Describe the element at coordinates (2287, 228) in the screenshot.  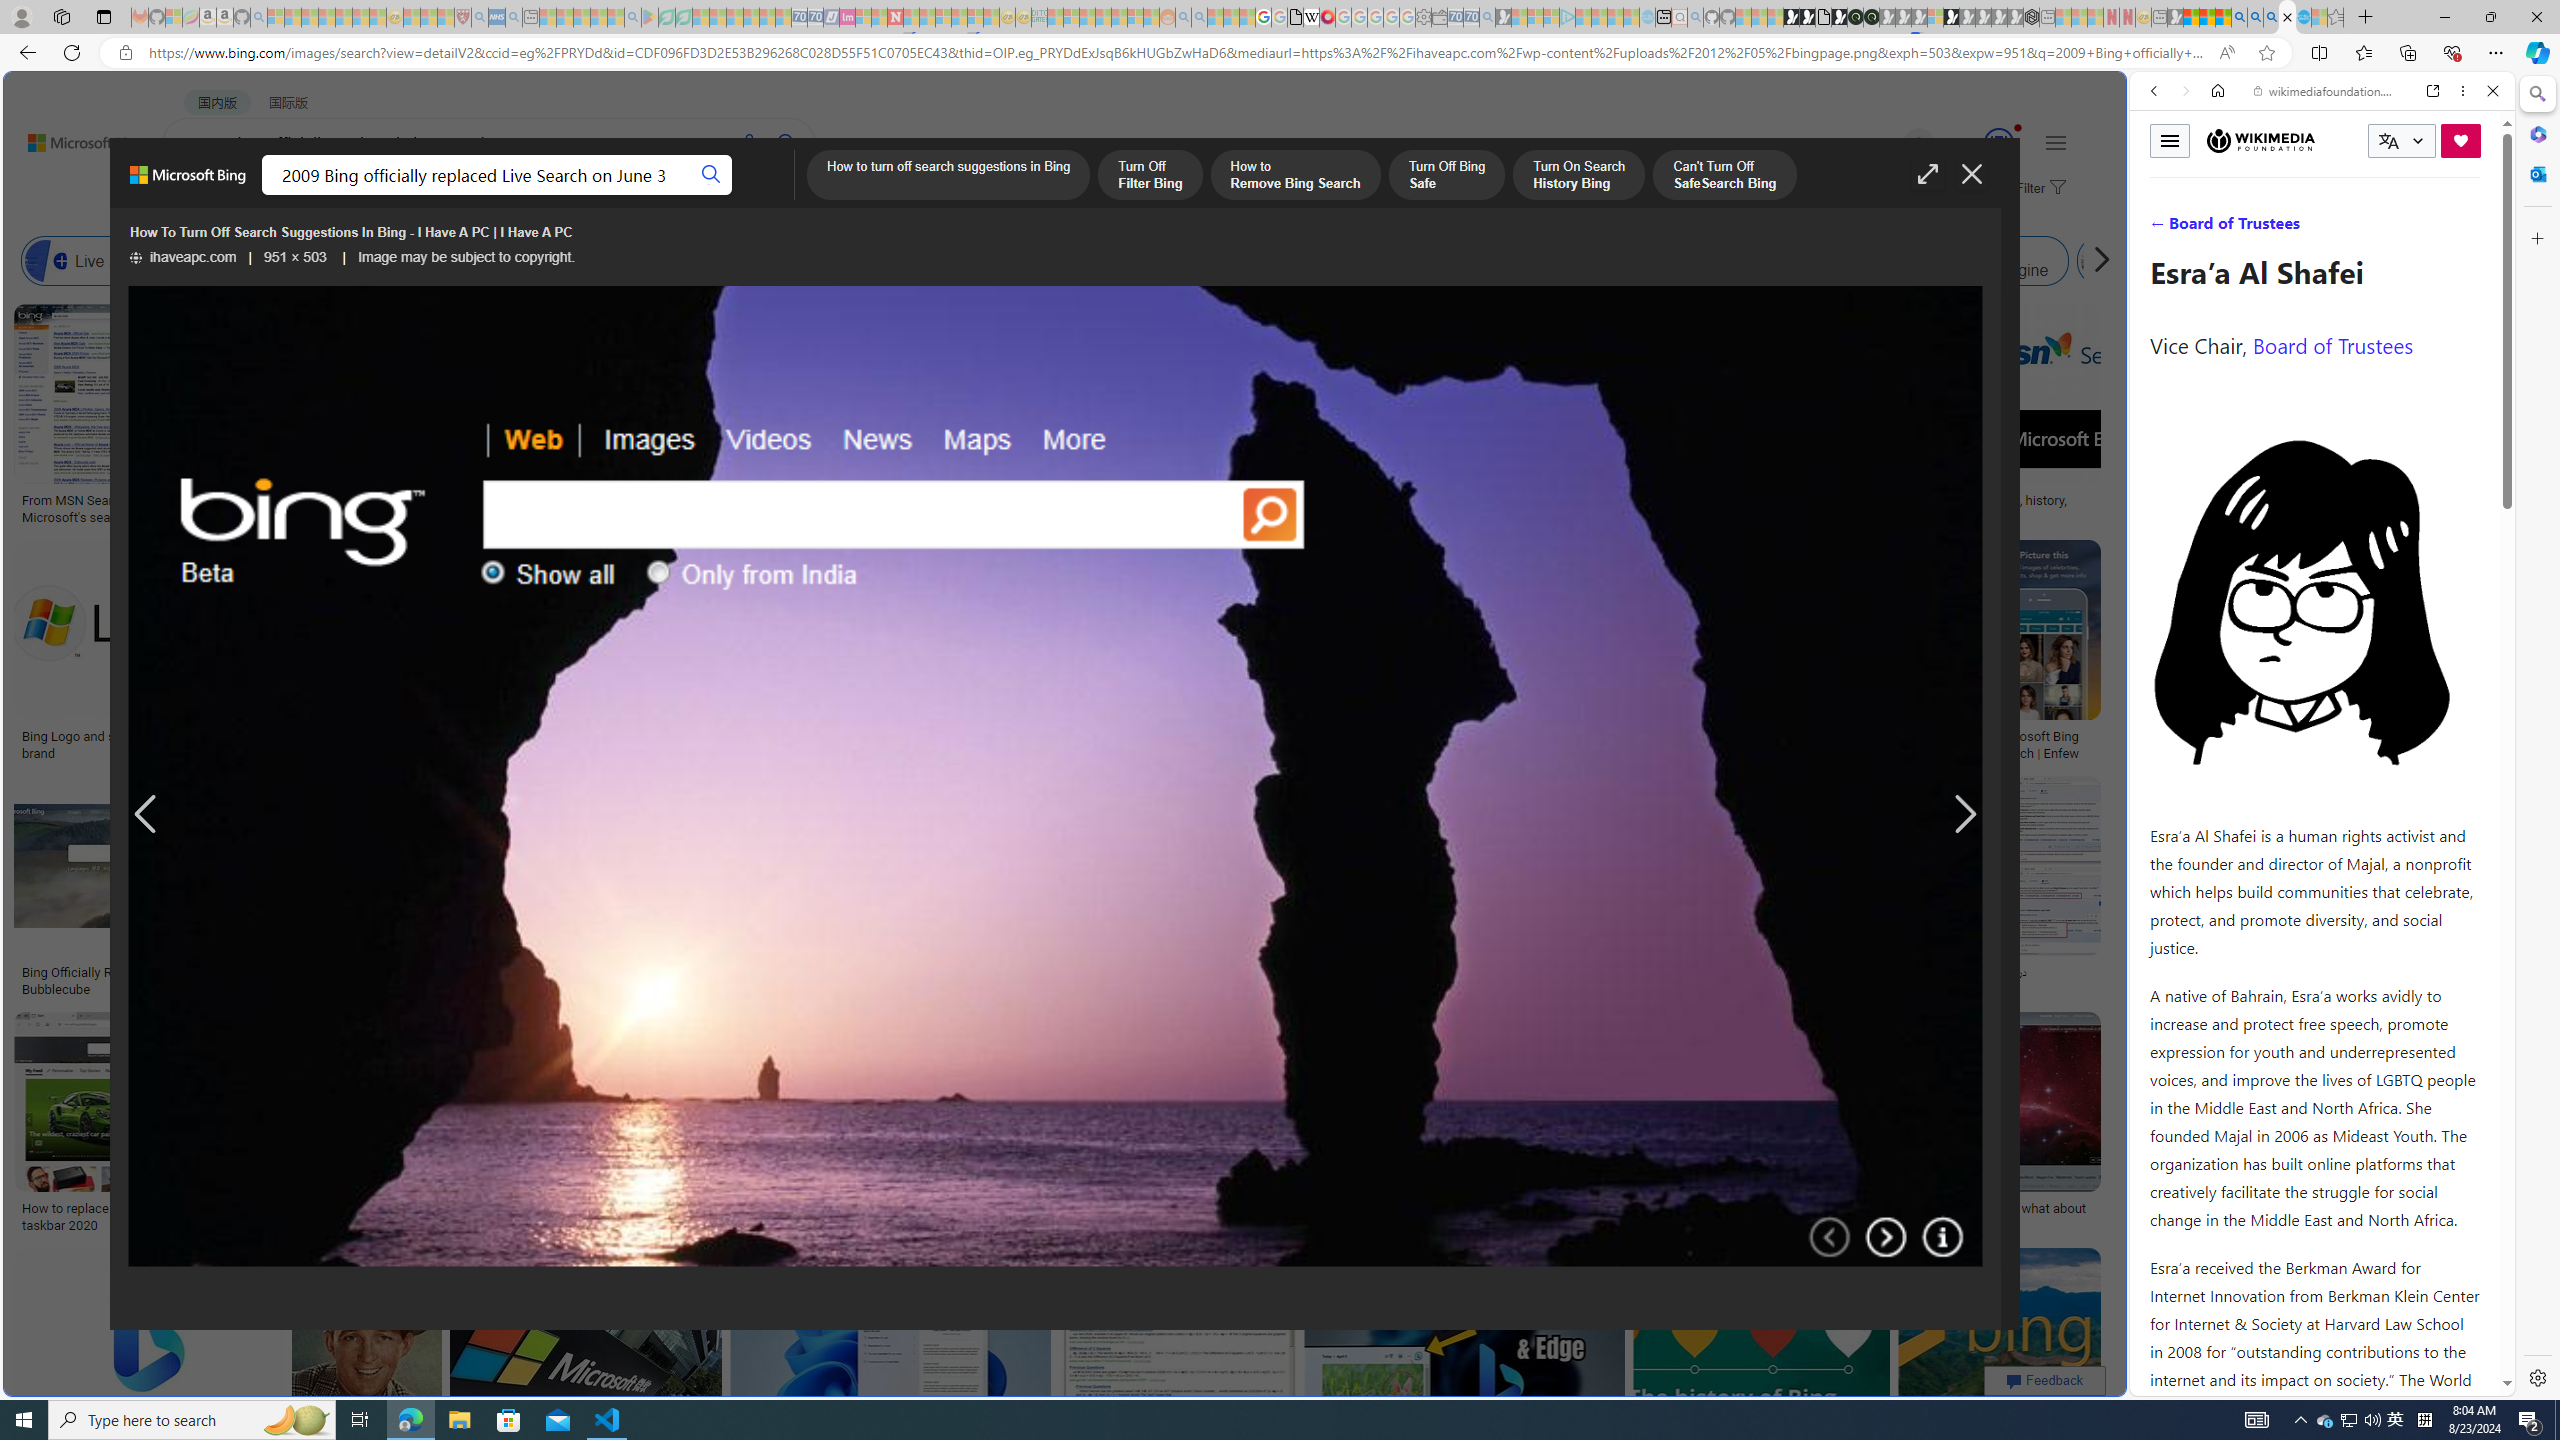
I see `Search Filter, VIDEOS` at that location.